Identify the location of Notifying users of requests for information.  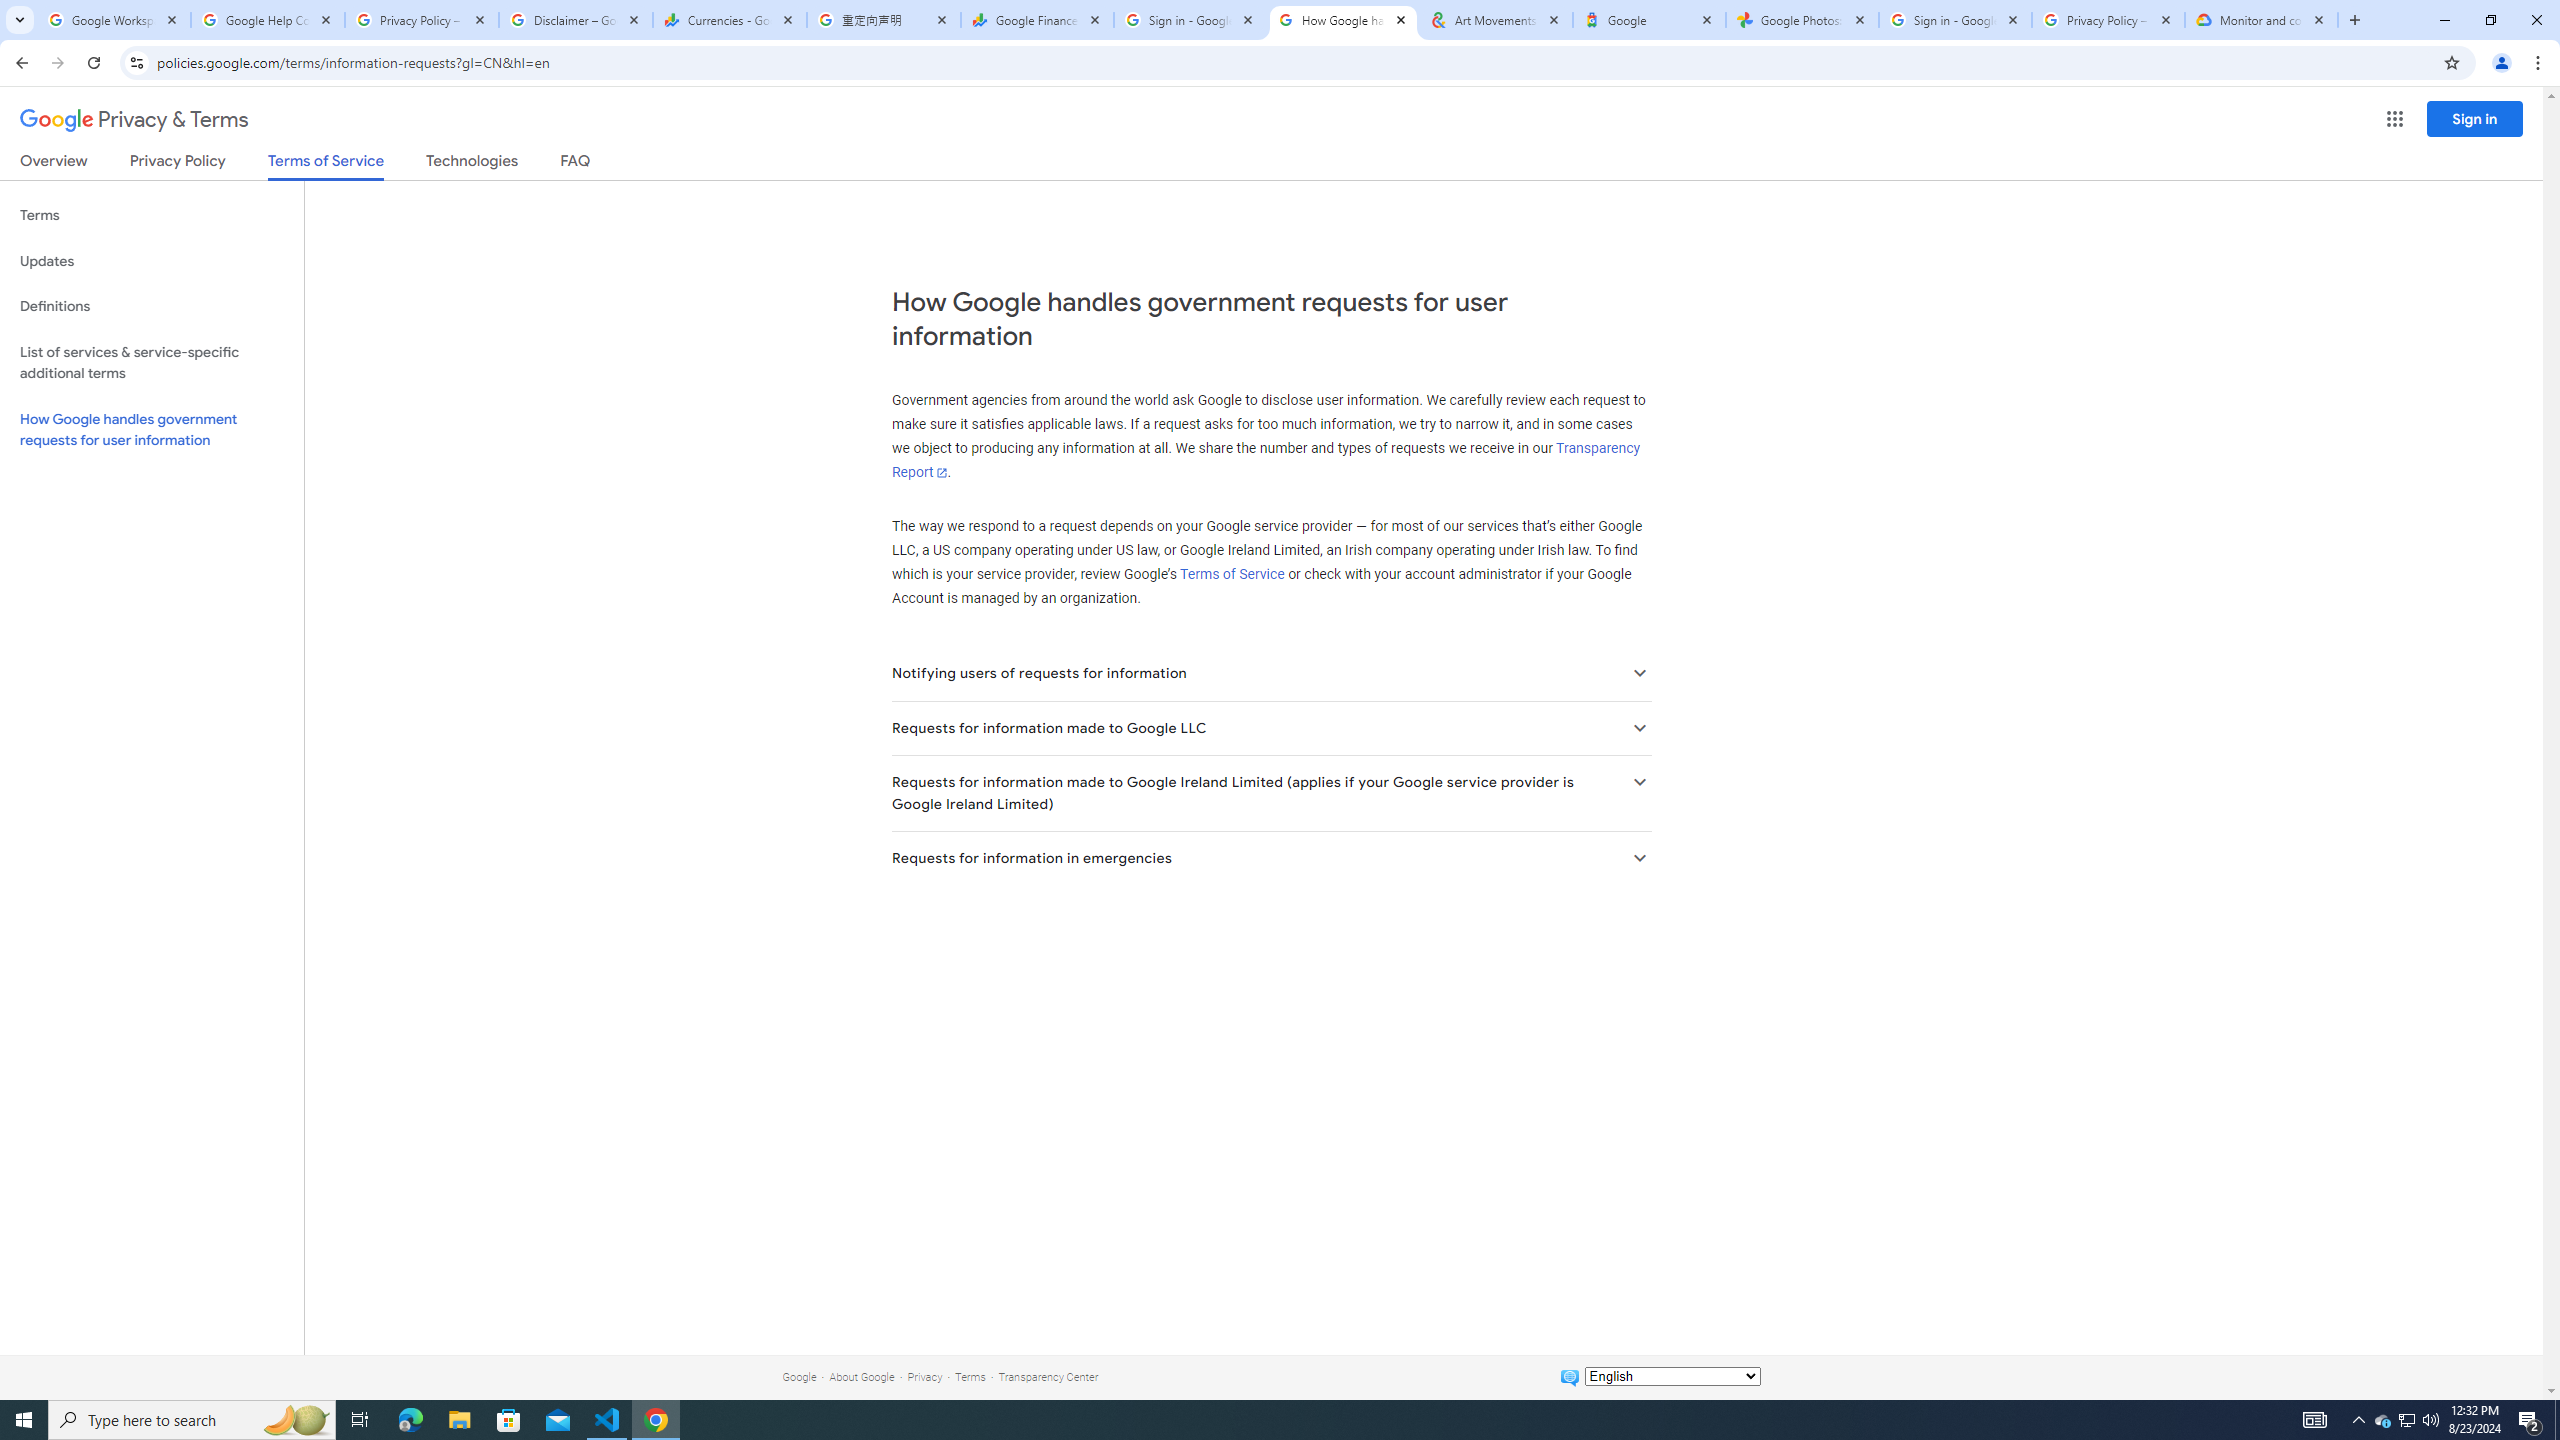
(1270, 674).